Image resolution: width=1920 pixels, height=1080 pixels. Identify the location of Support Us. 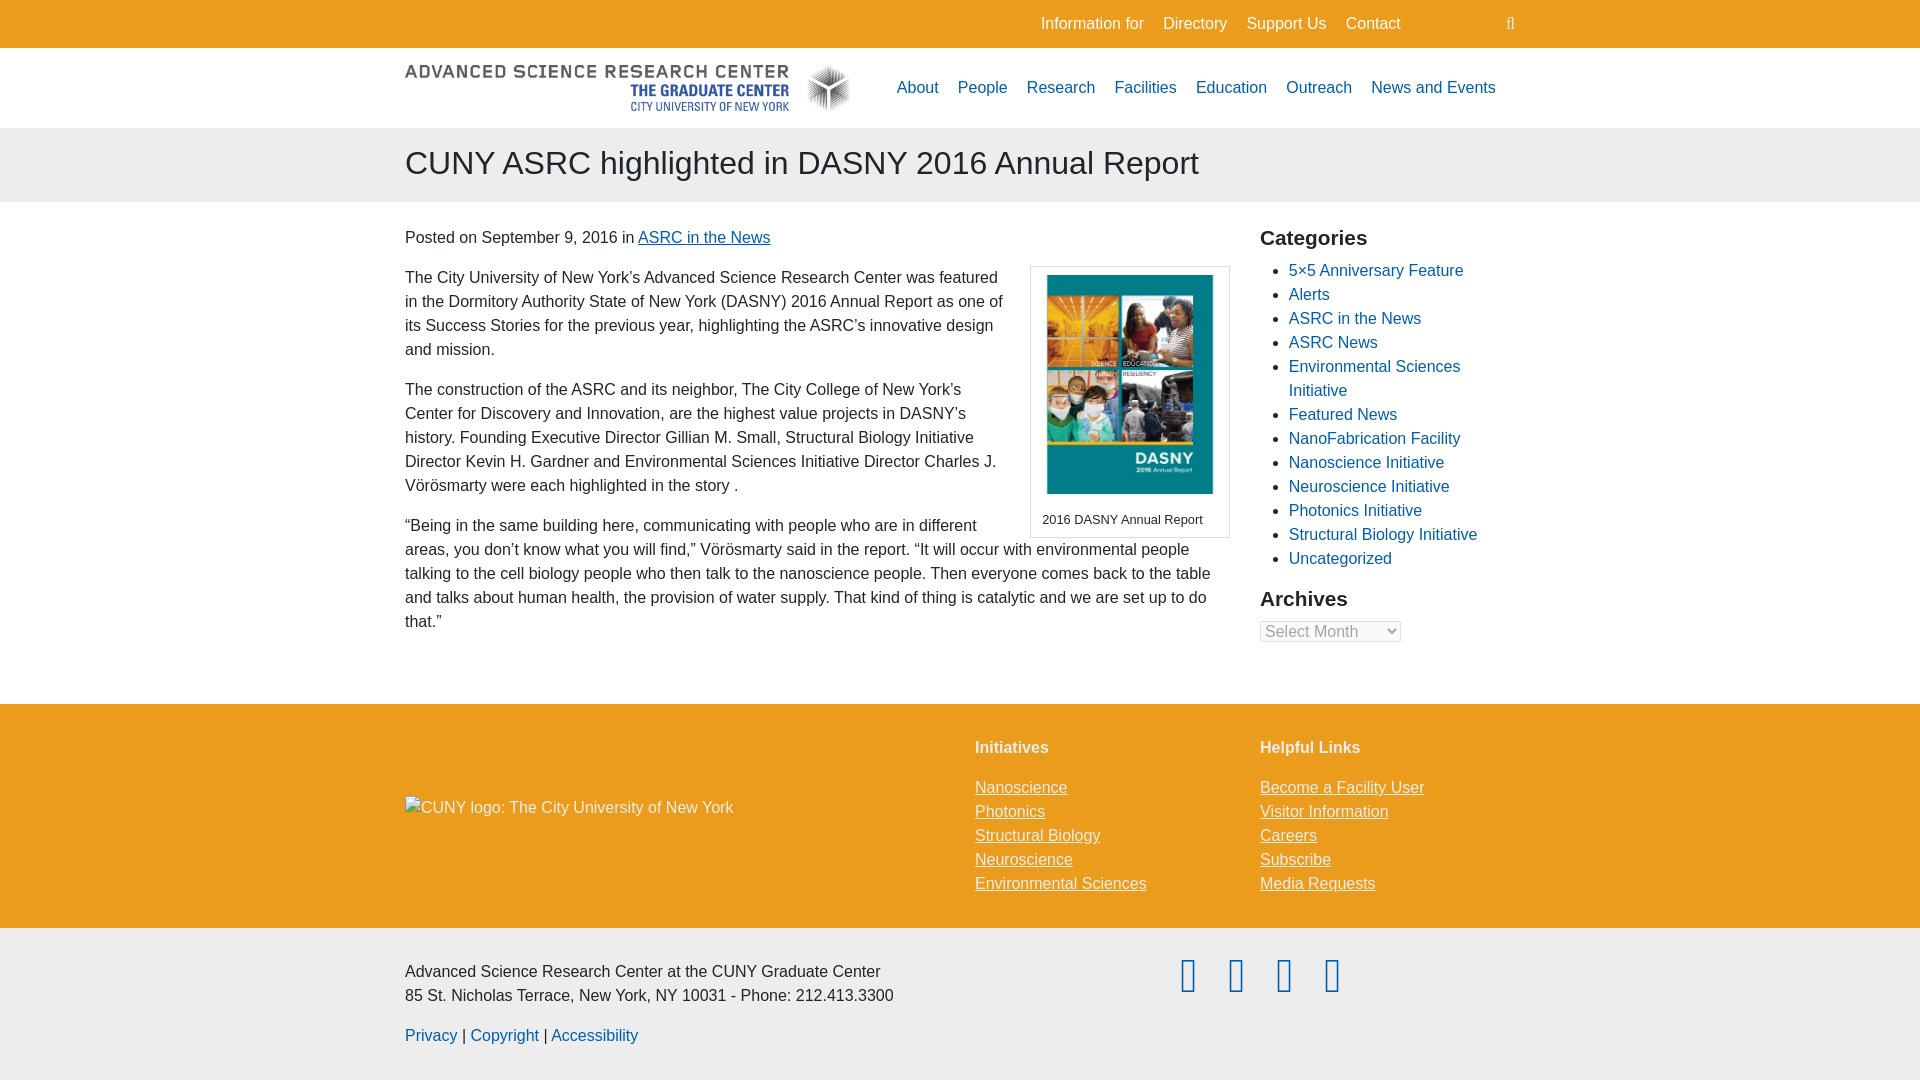
(1286, 24).